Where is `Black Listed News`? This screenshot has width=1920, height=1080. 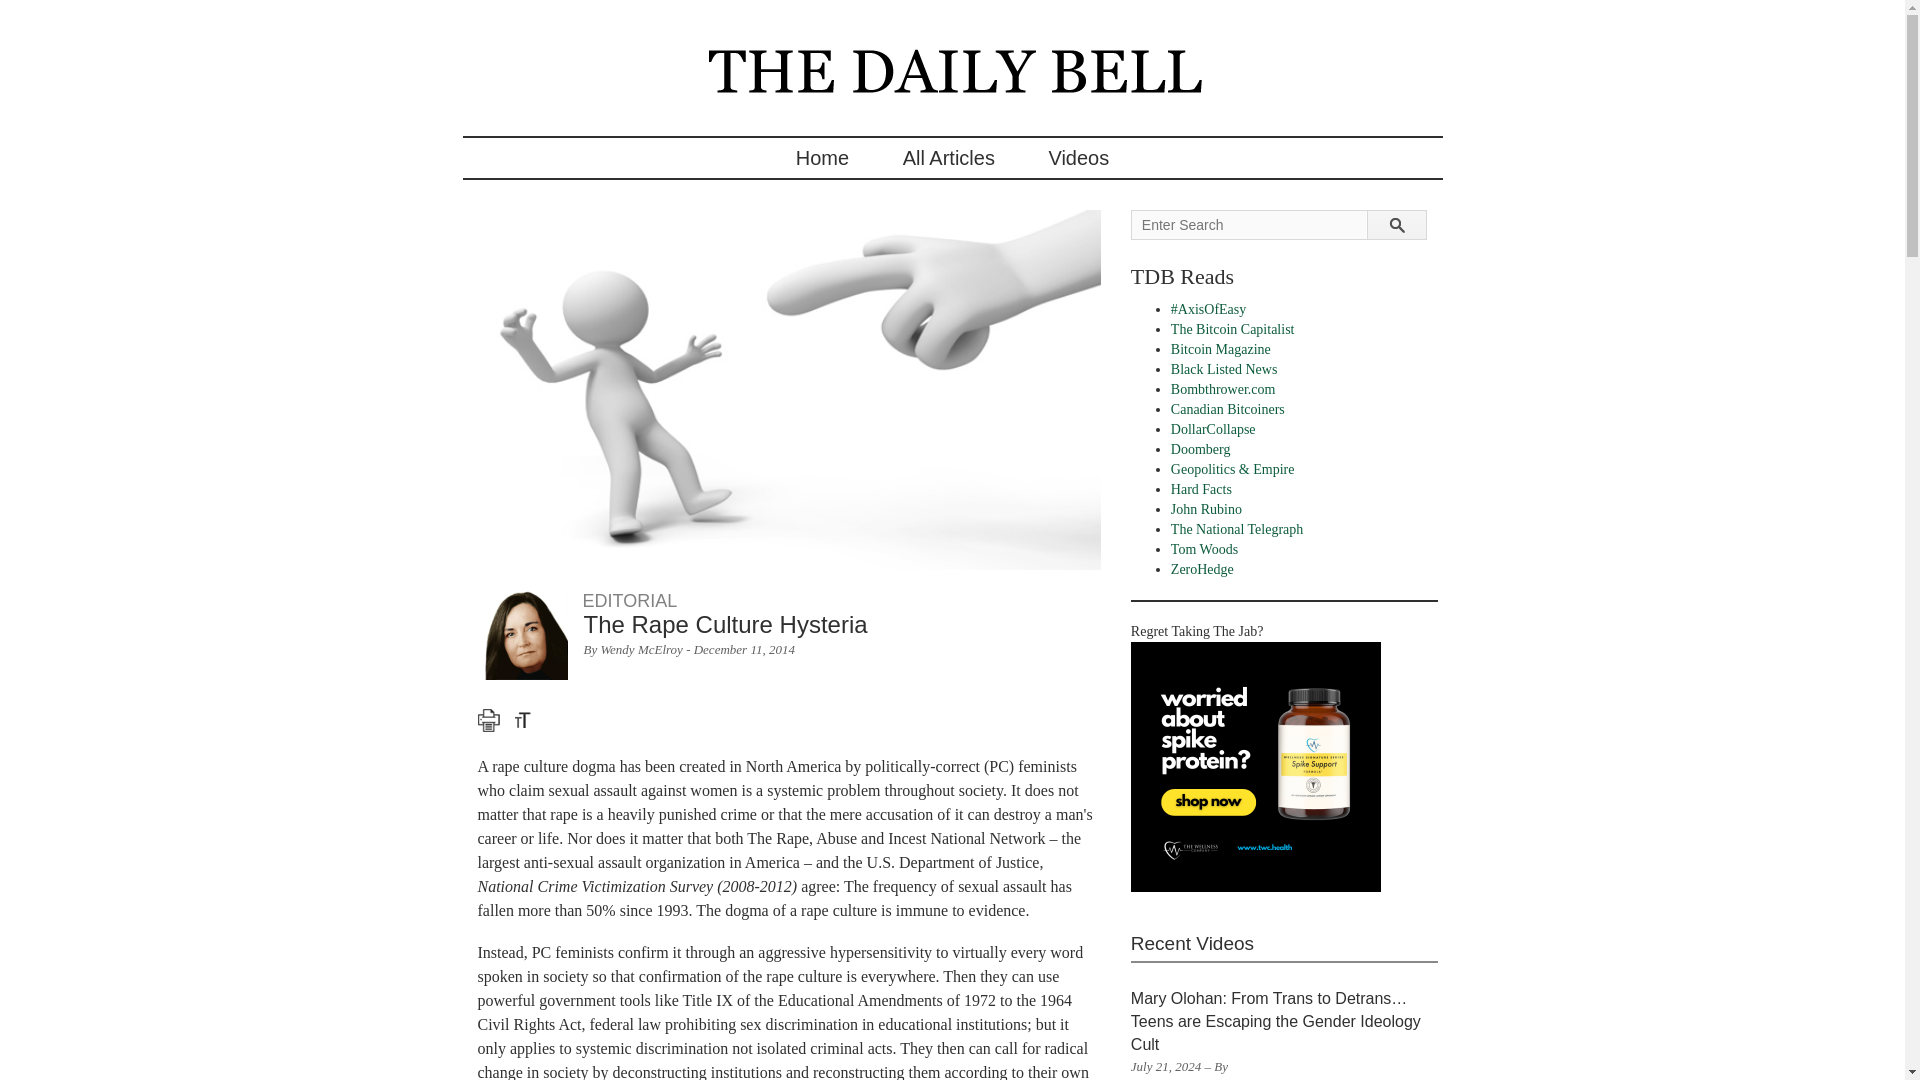
Black Listed News is located at coordinates (1224, 368).